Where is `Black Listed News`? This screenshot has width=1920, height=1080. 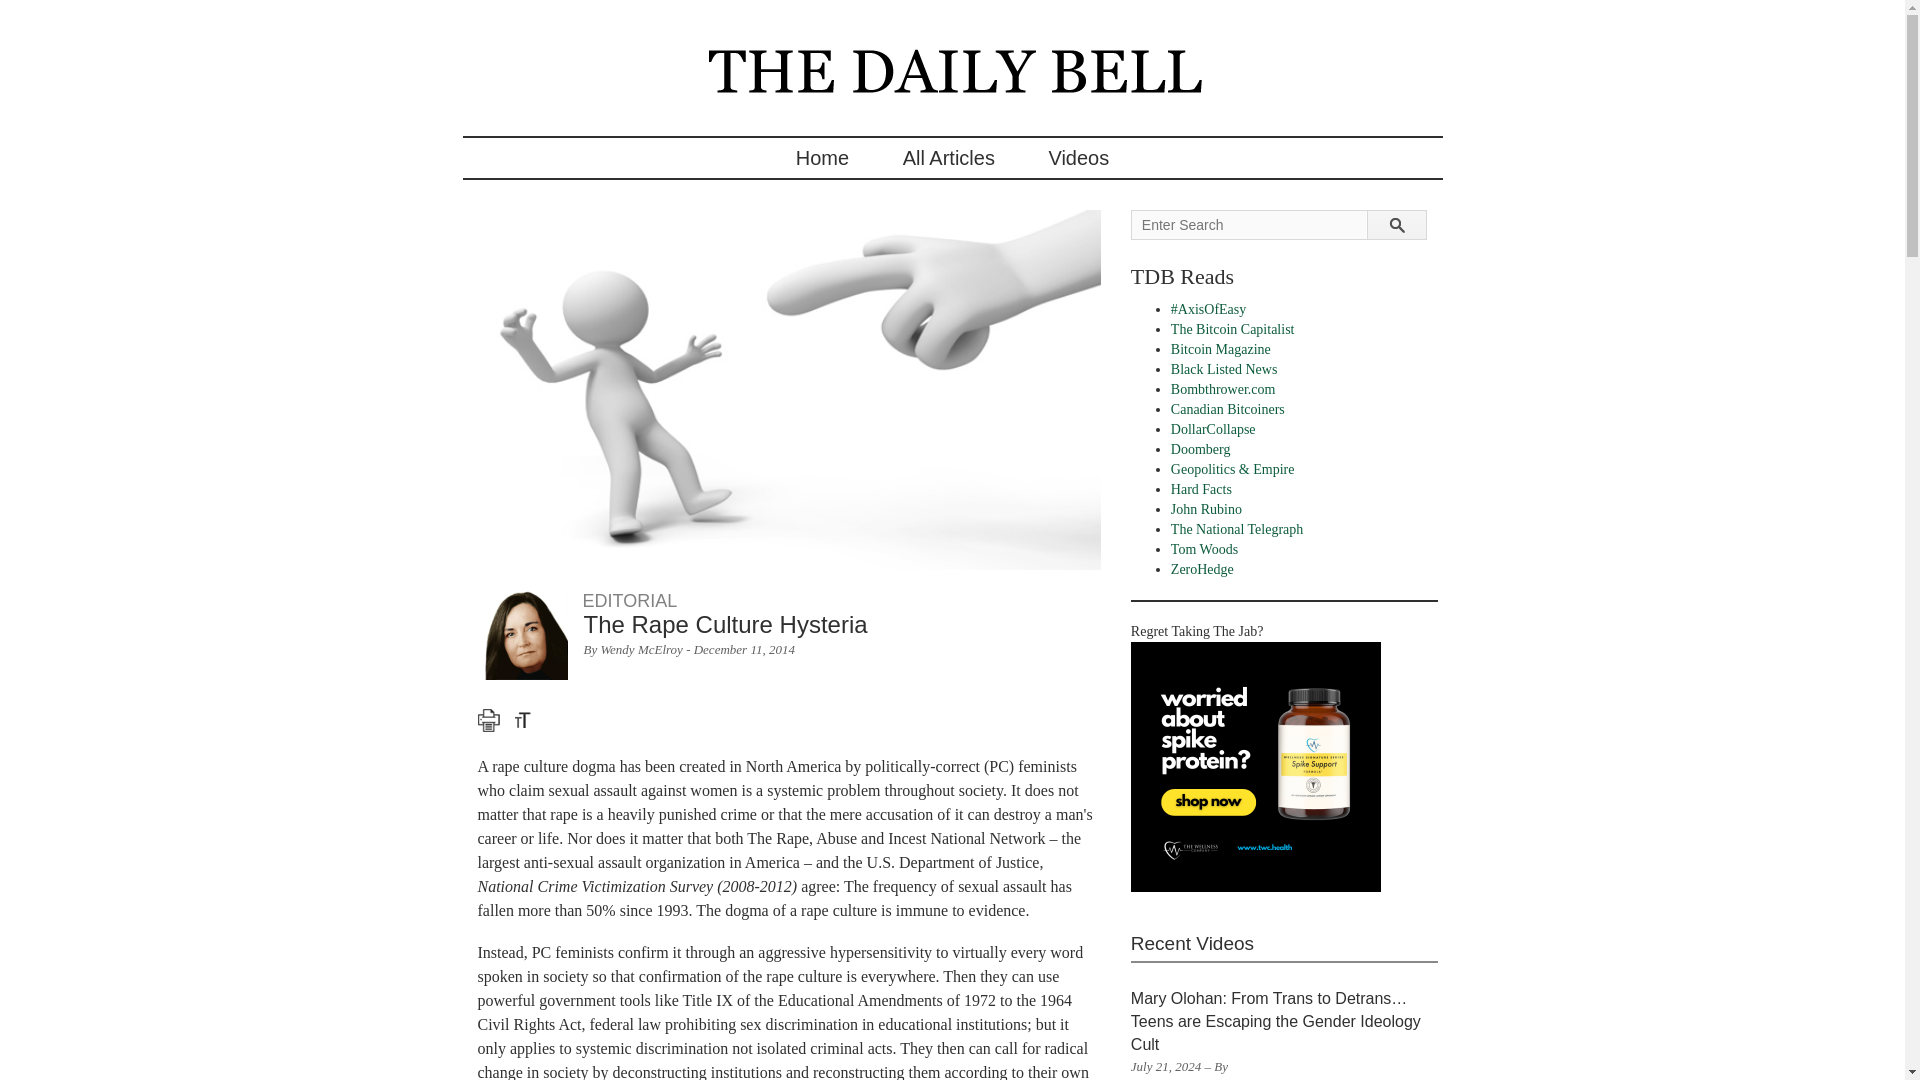
Black Listed News is located at coordinates (1224, 368).